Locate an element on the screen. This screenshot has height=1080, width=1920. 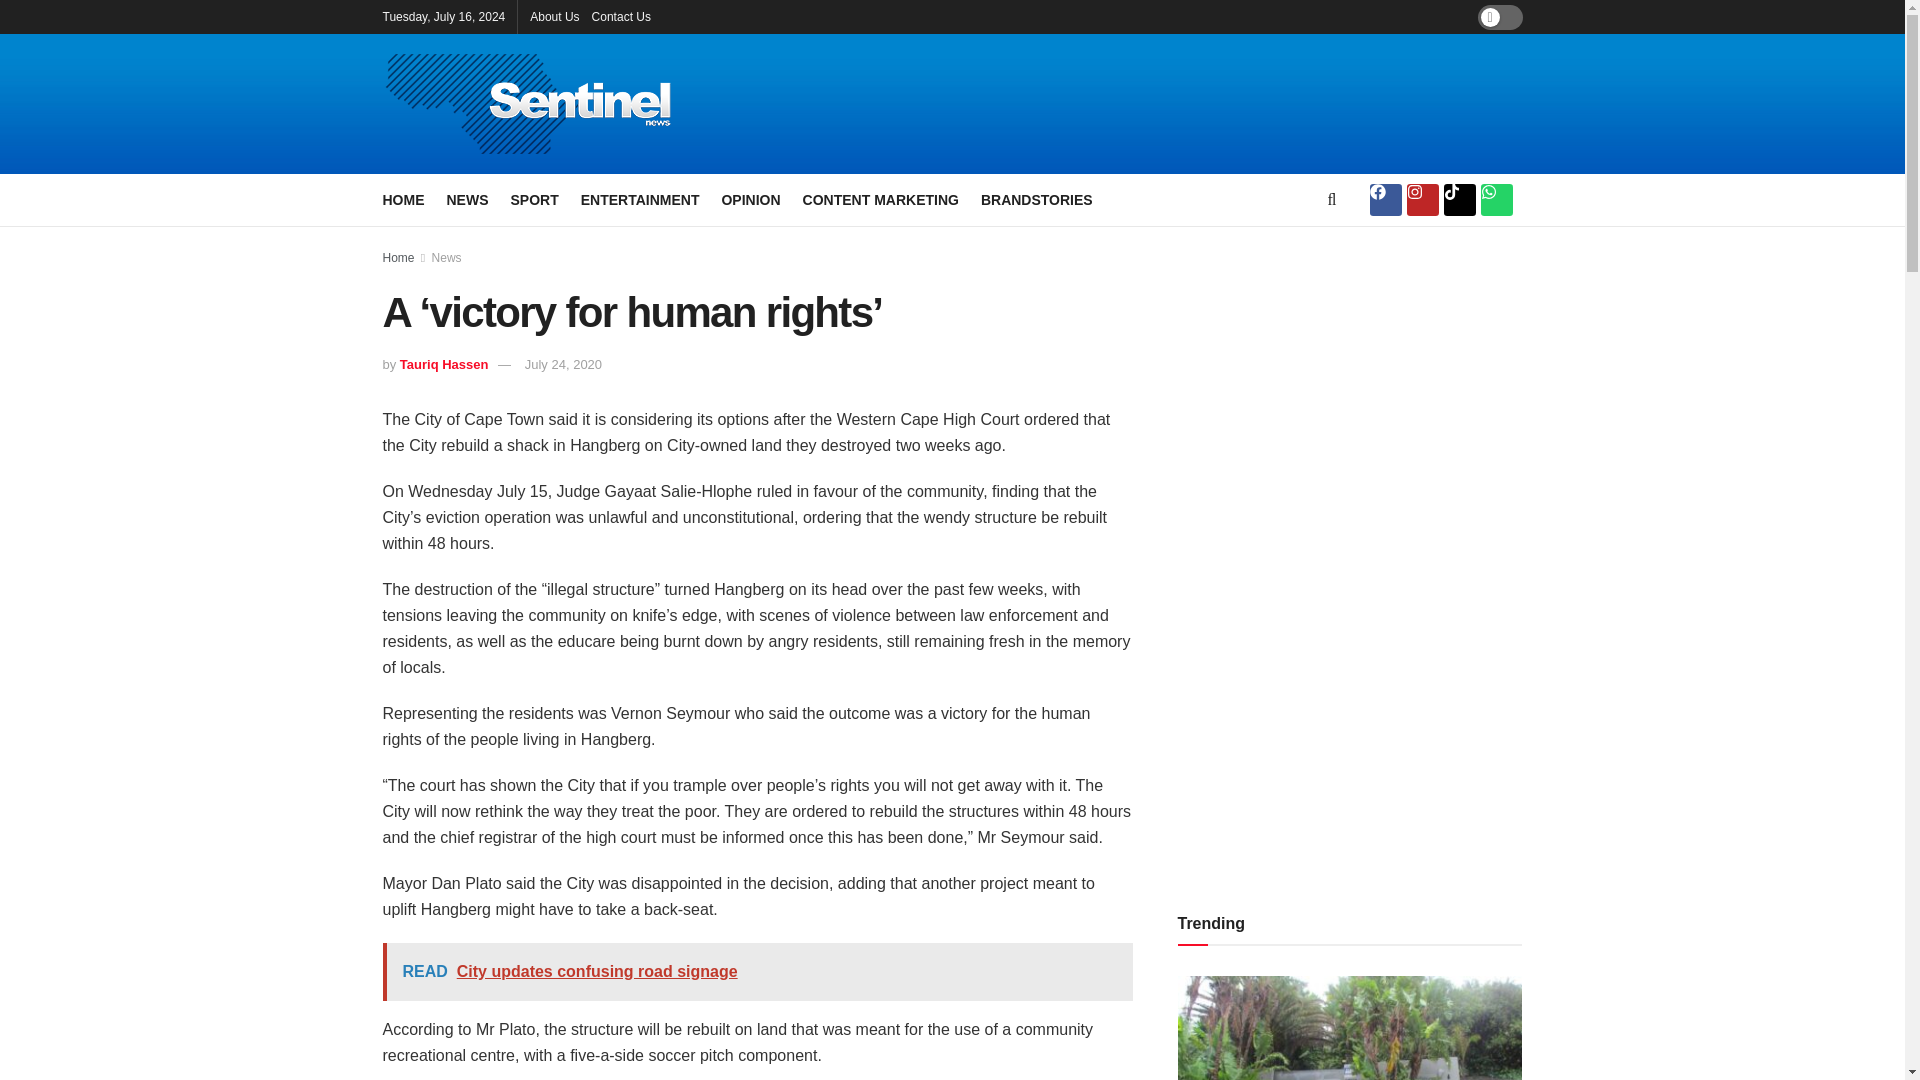
OPINION is located at coordinates (750, 199).